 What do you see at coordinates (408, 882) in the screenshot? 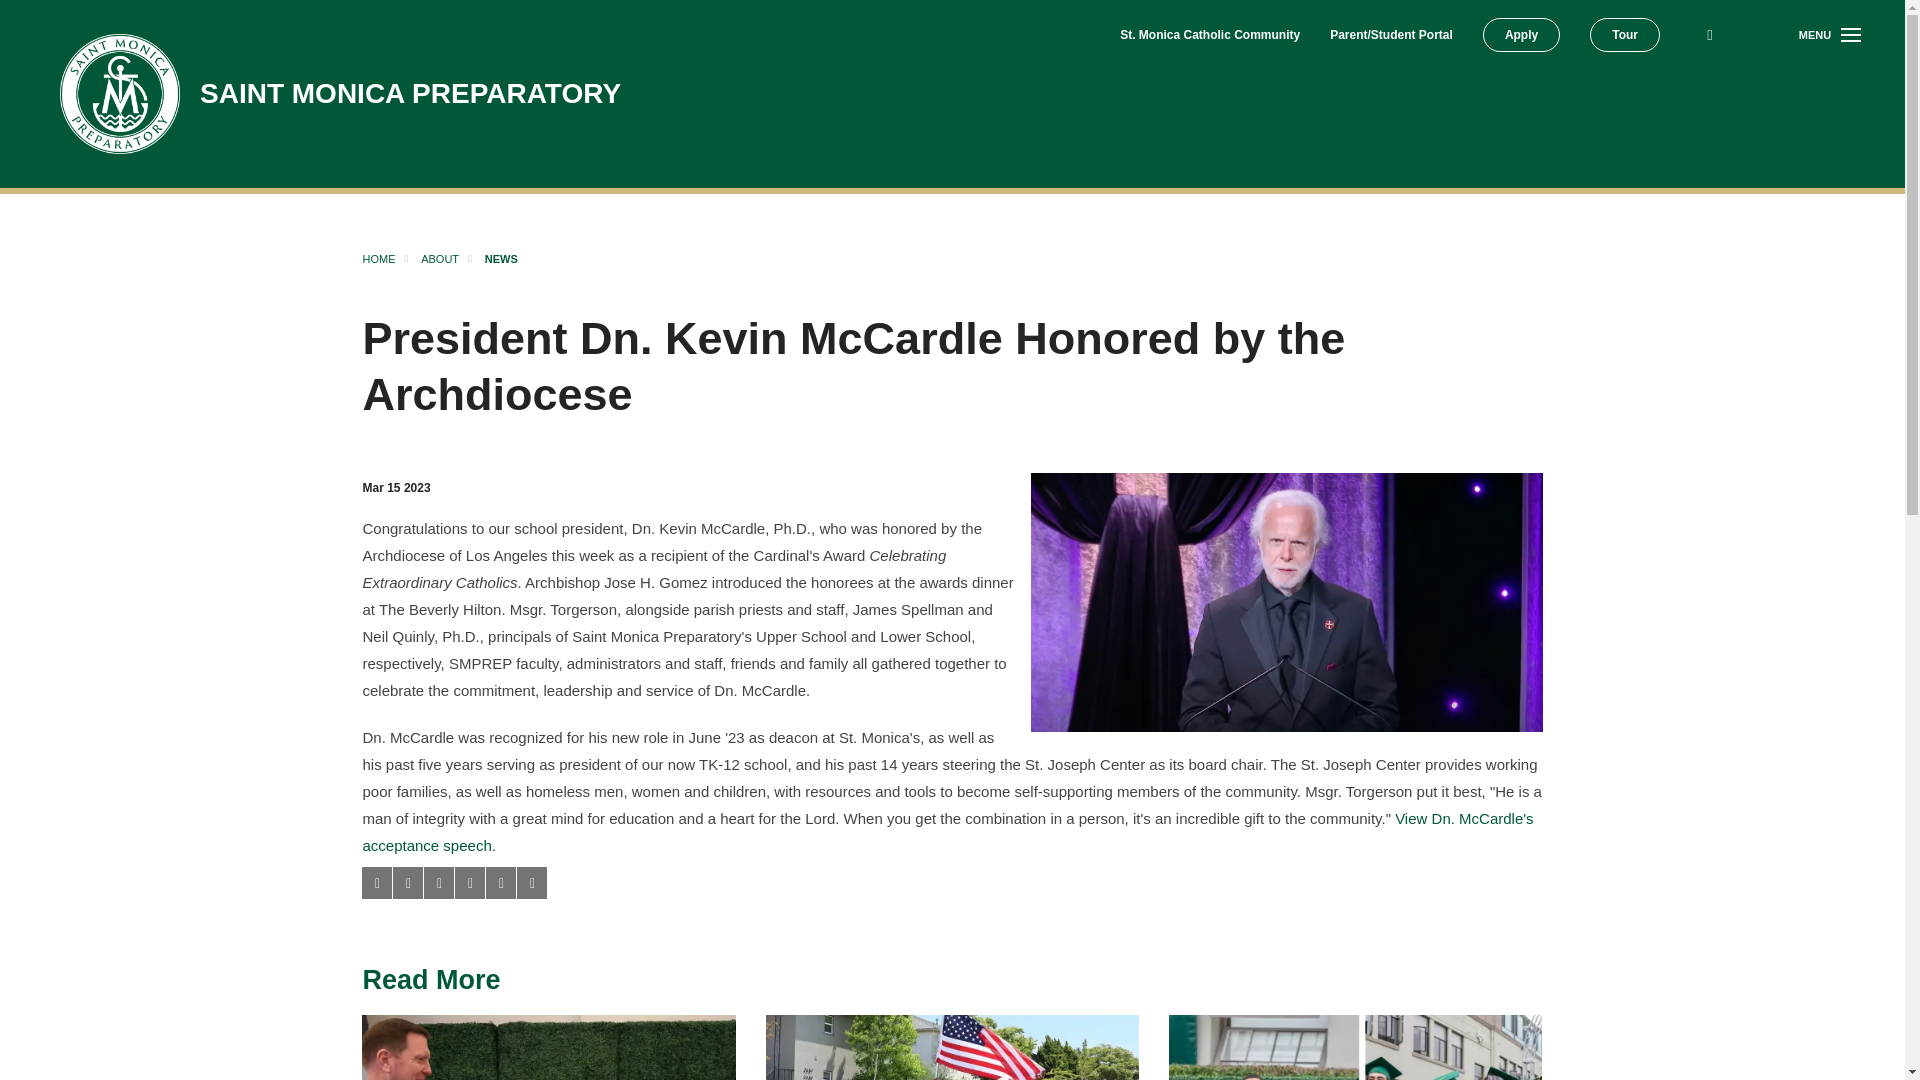
I see `Share to Twitter` at bounding box center [408, 882].